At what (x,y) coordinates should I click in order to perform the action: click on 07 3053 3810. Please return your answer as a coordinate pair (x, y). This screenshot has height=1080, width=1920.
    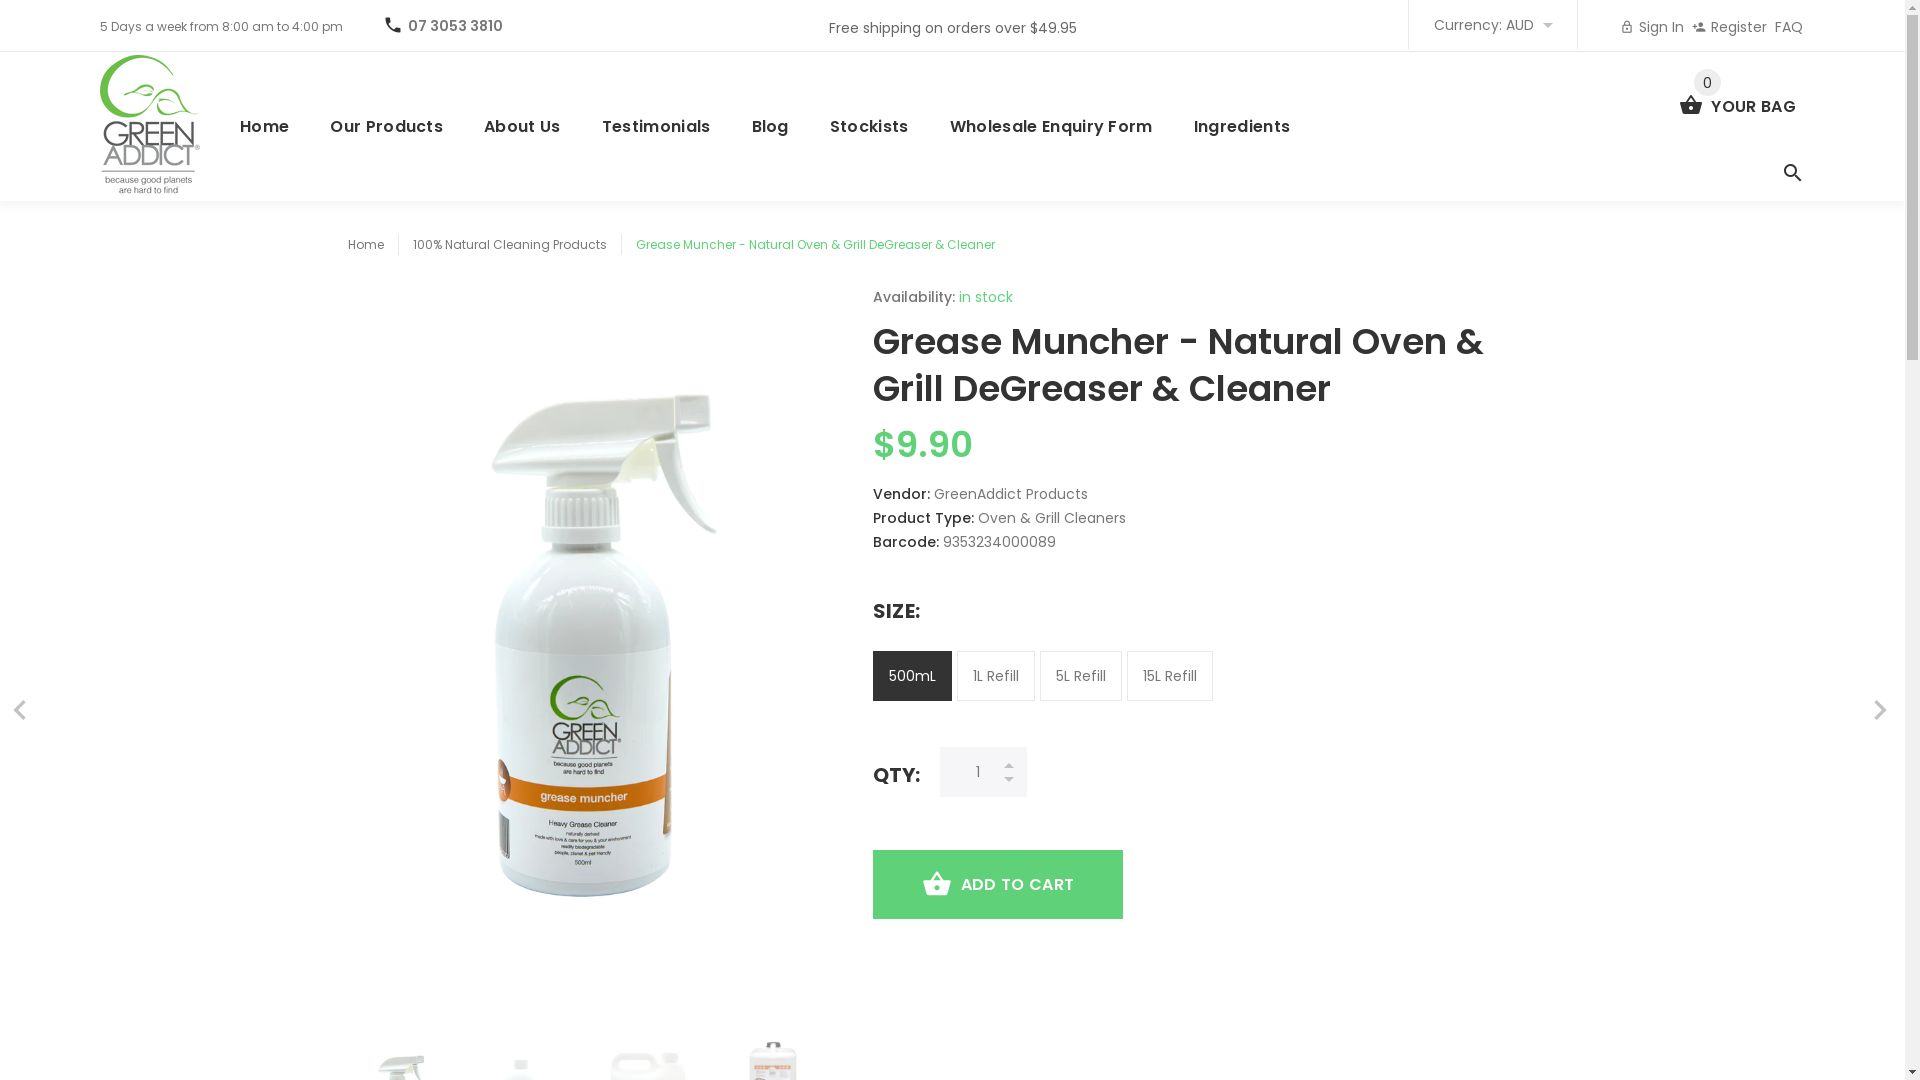
    Looking at the image, I should click on (456, 26).